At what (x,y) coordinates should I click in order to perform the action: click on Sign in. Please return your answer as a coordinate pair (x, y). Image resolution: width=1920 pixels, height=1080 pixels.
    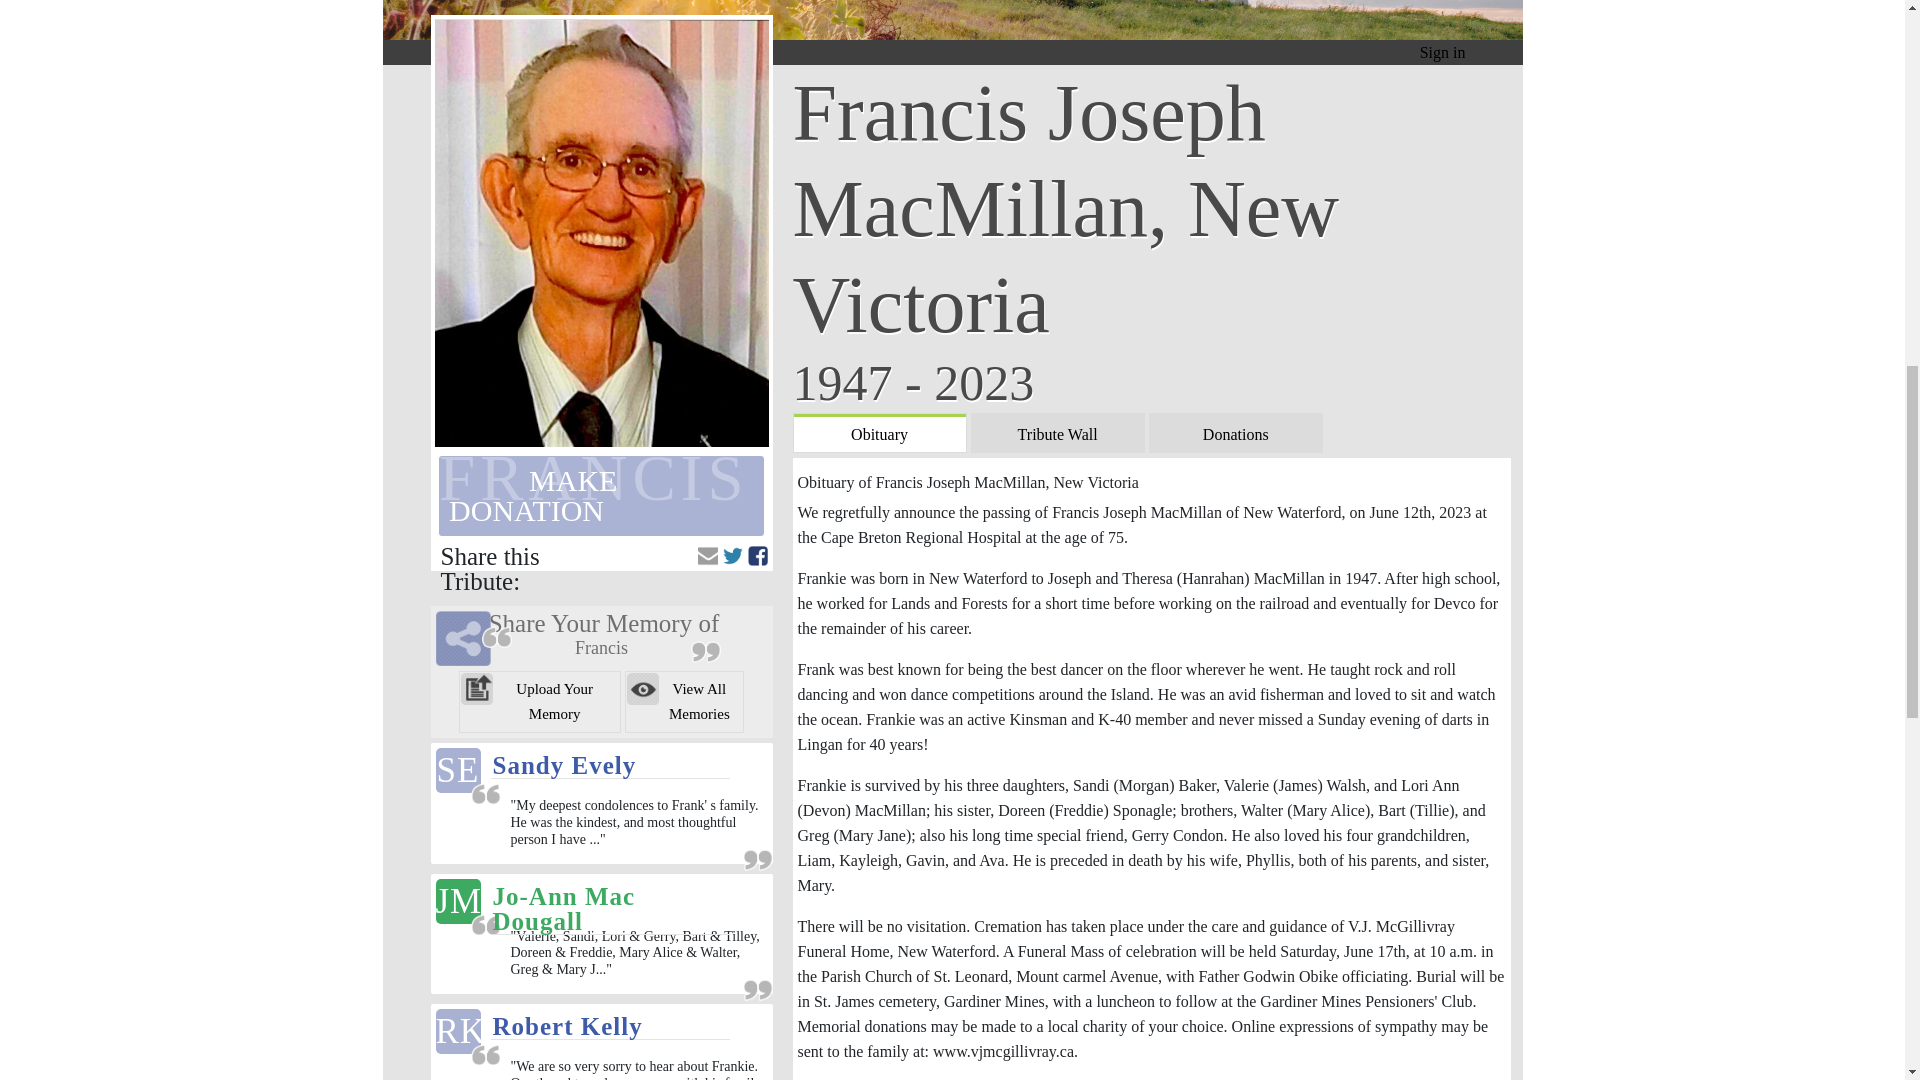
    Looking at the image, I should click on (1443, 52).